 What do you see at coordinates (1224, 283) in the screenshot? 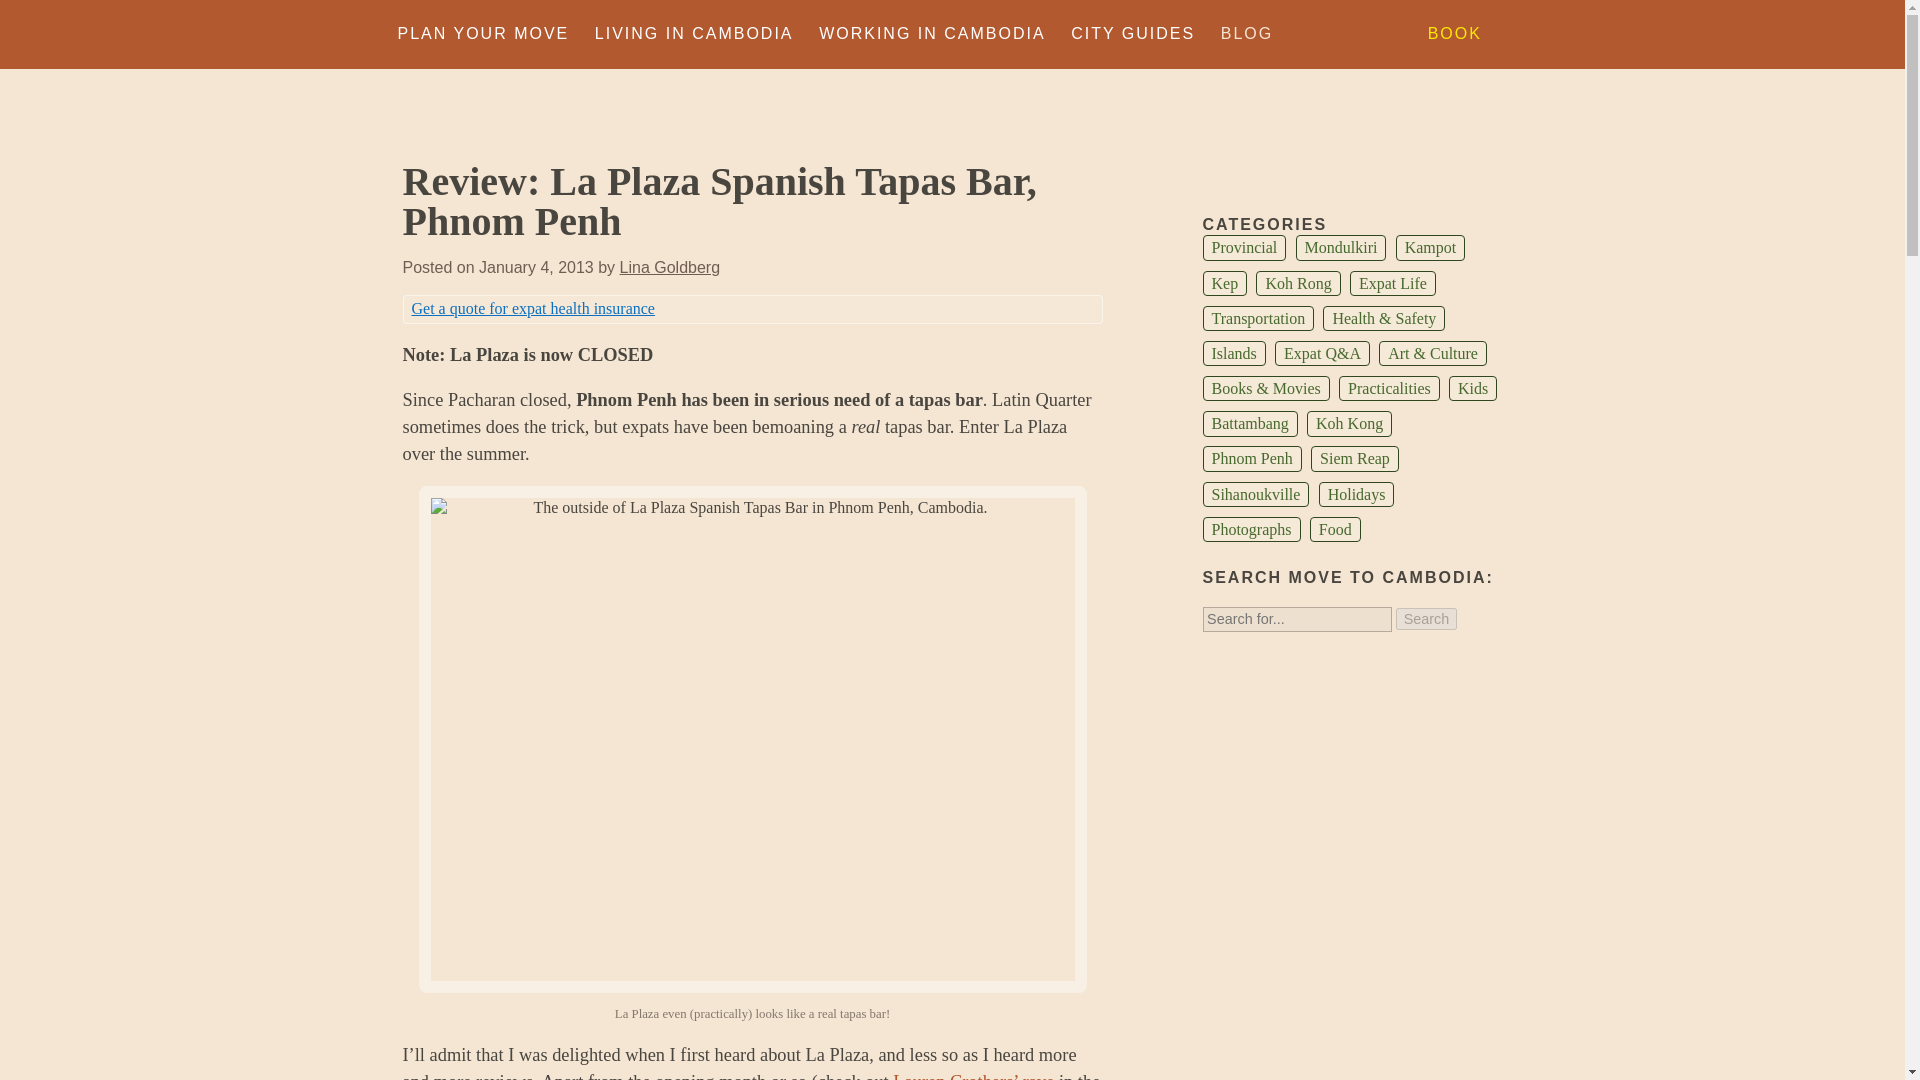
I see `Kep` at bounding box center [1224, 283].